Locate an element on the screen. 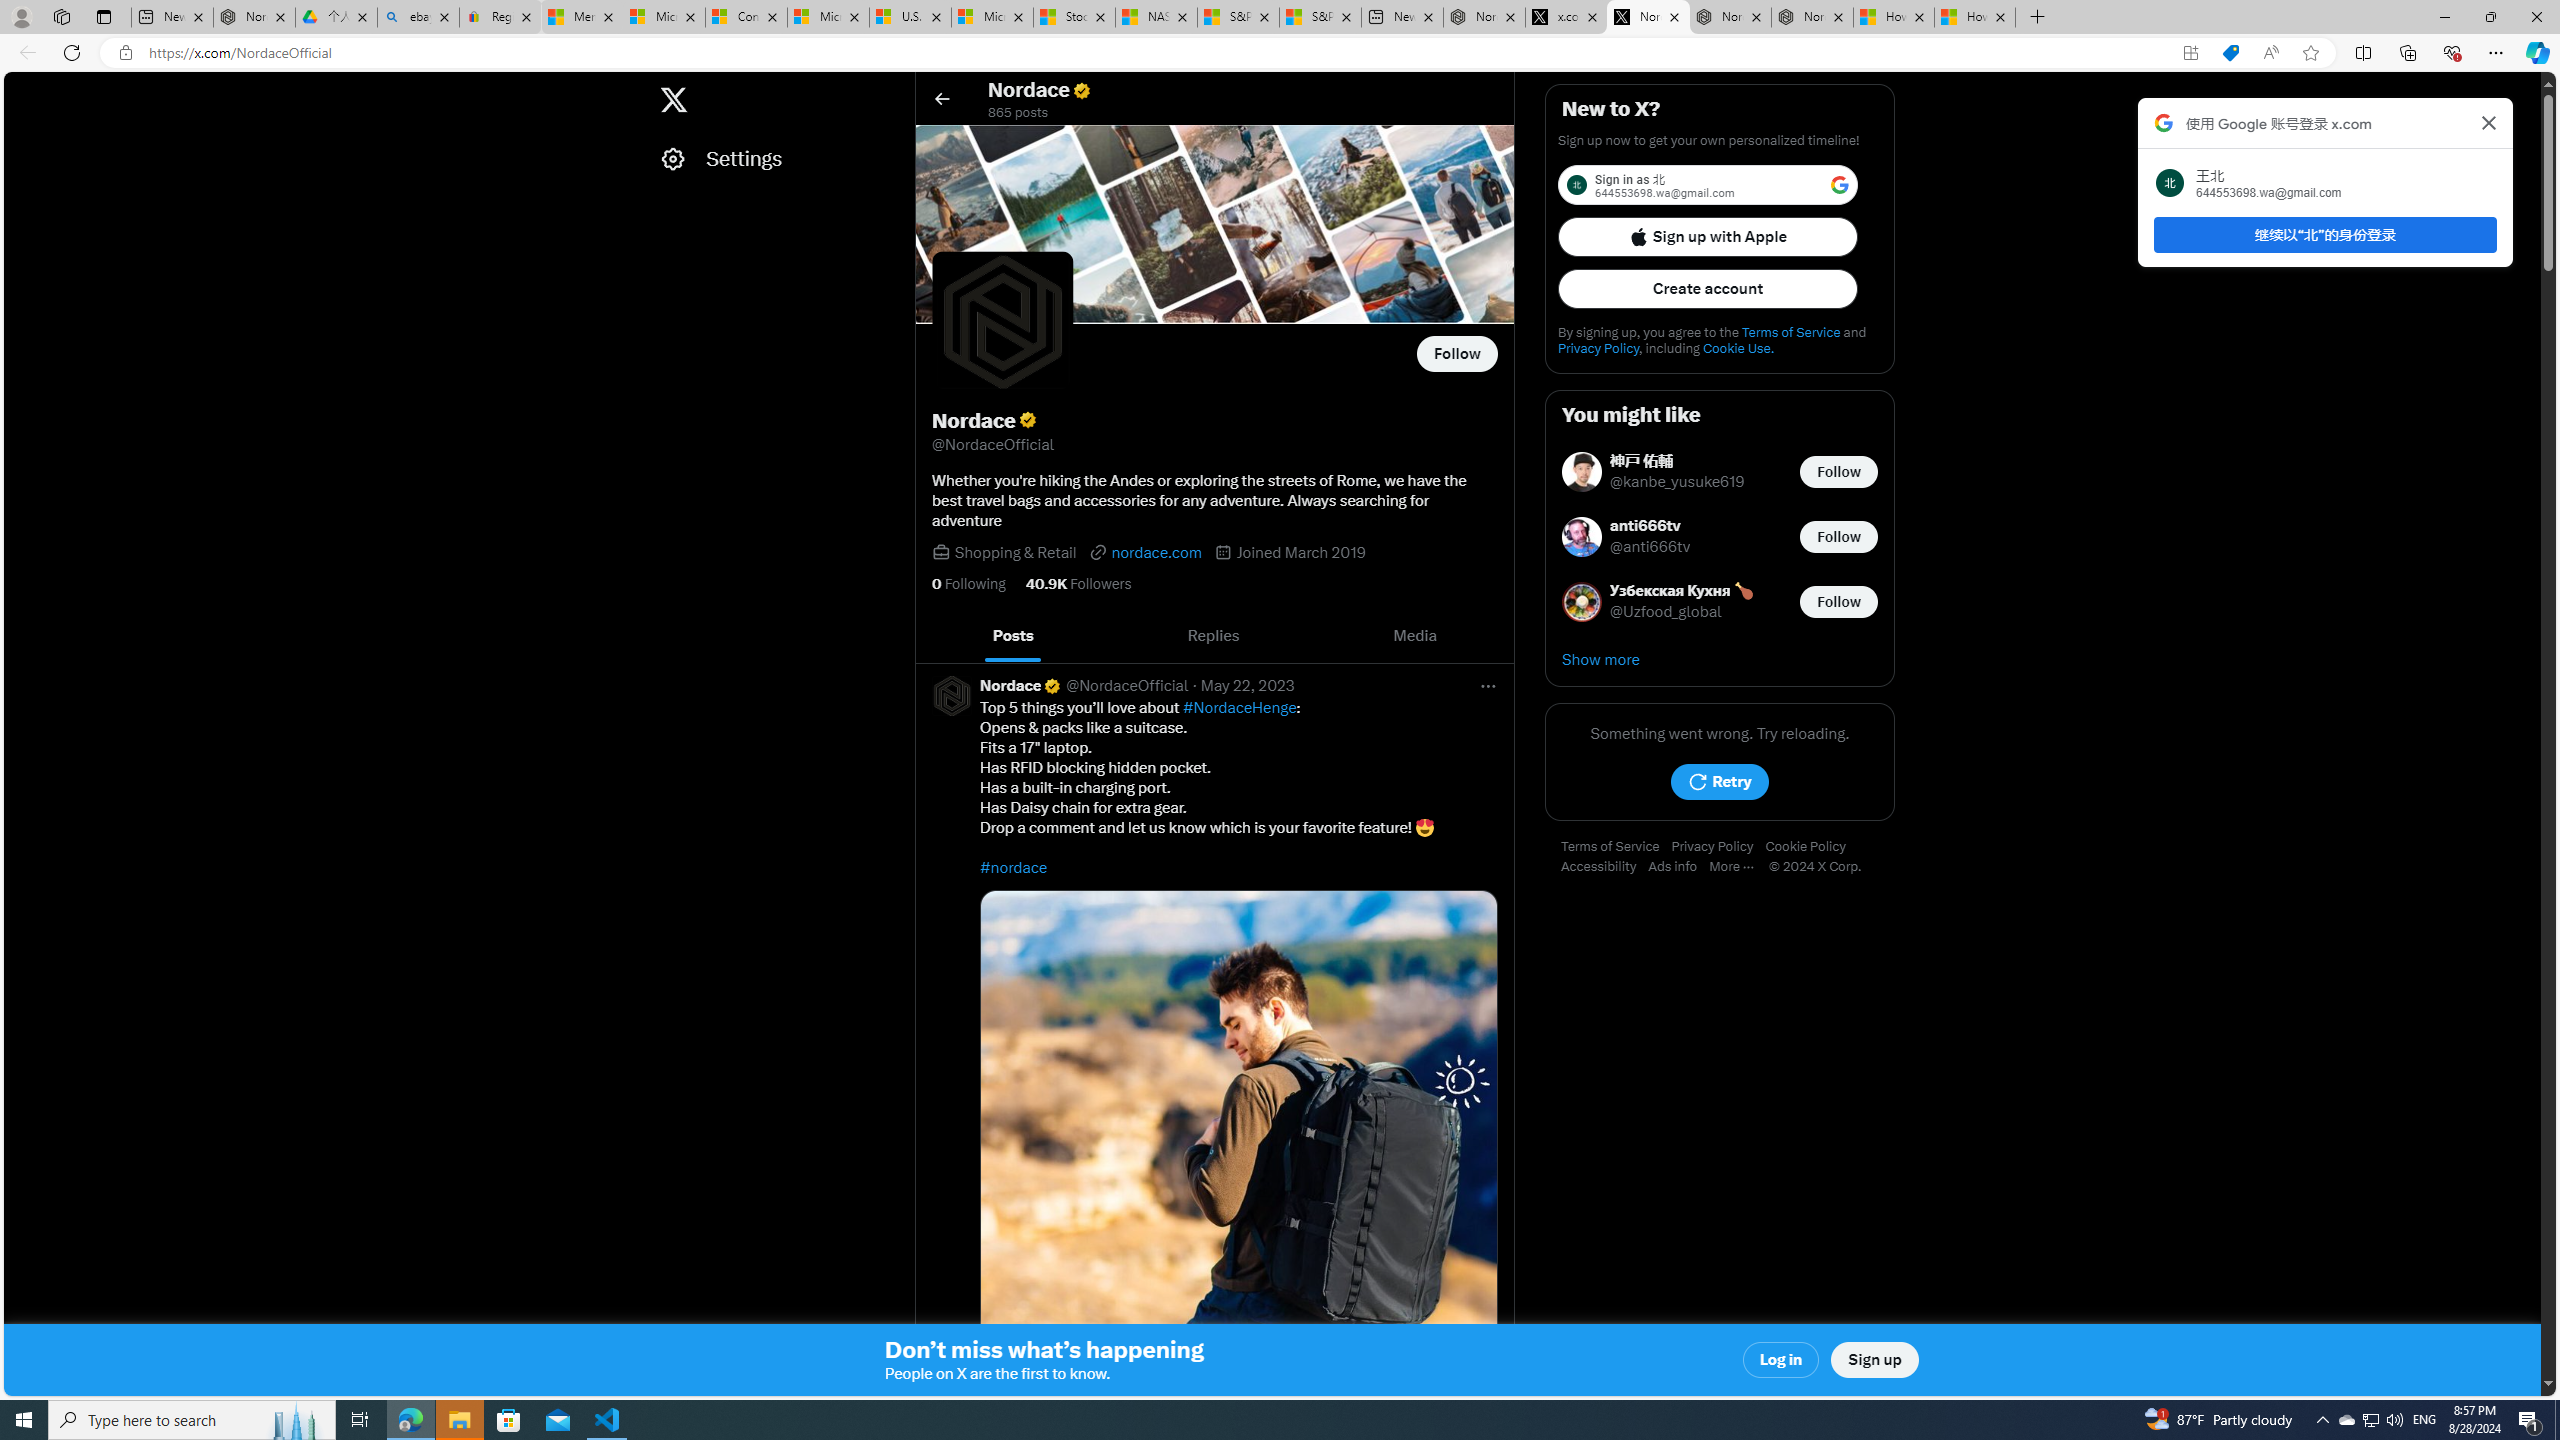 The height and width of the screenshot is (1440, 2560). Retry is located at coordinates (1720, 782).